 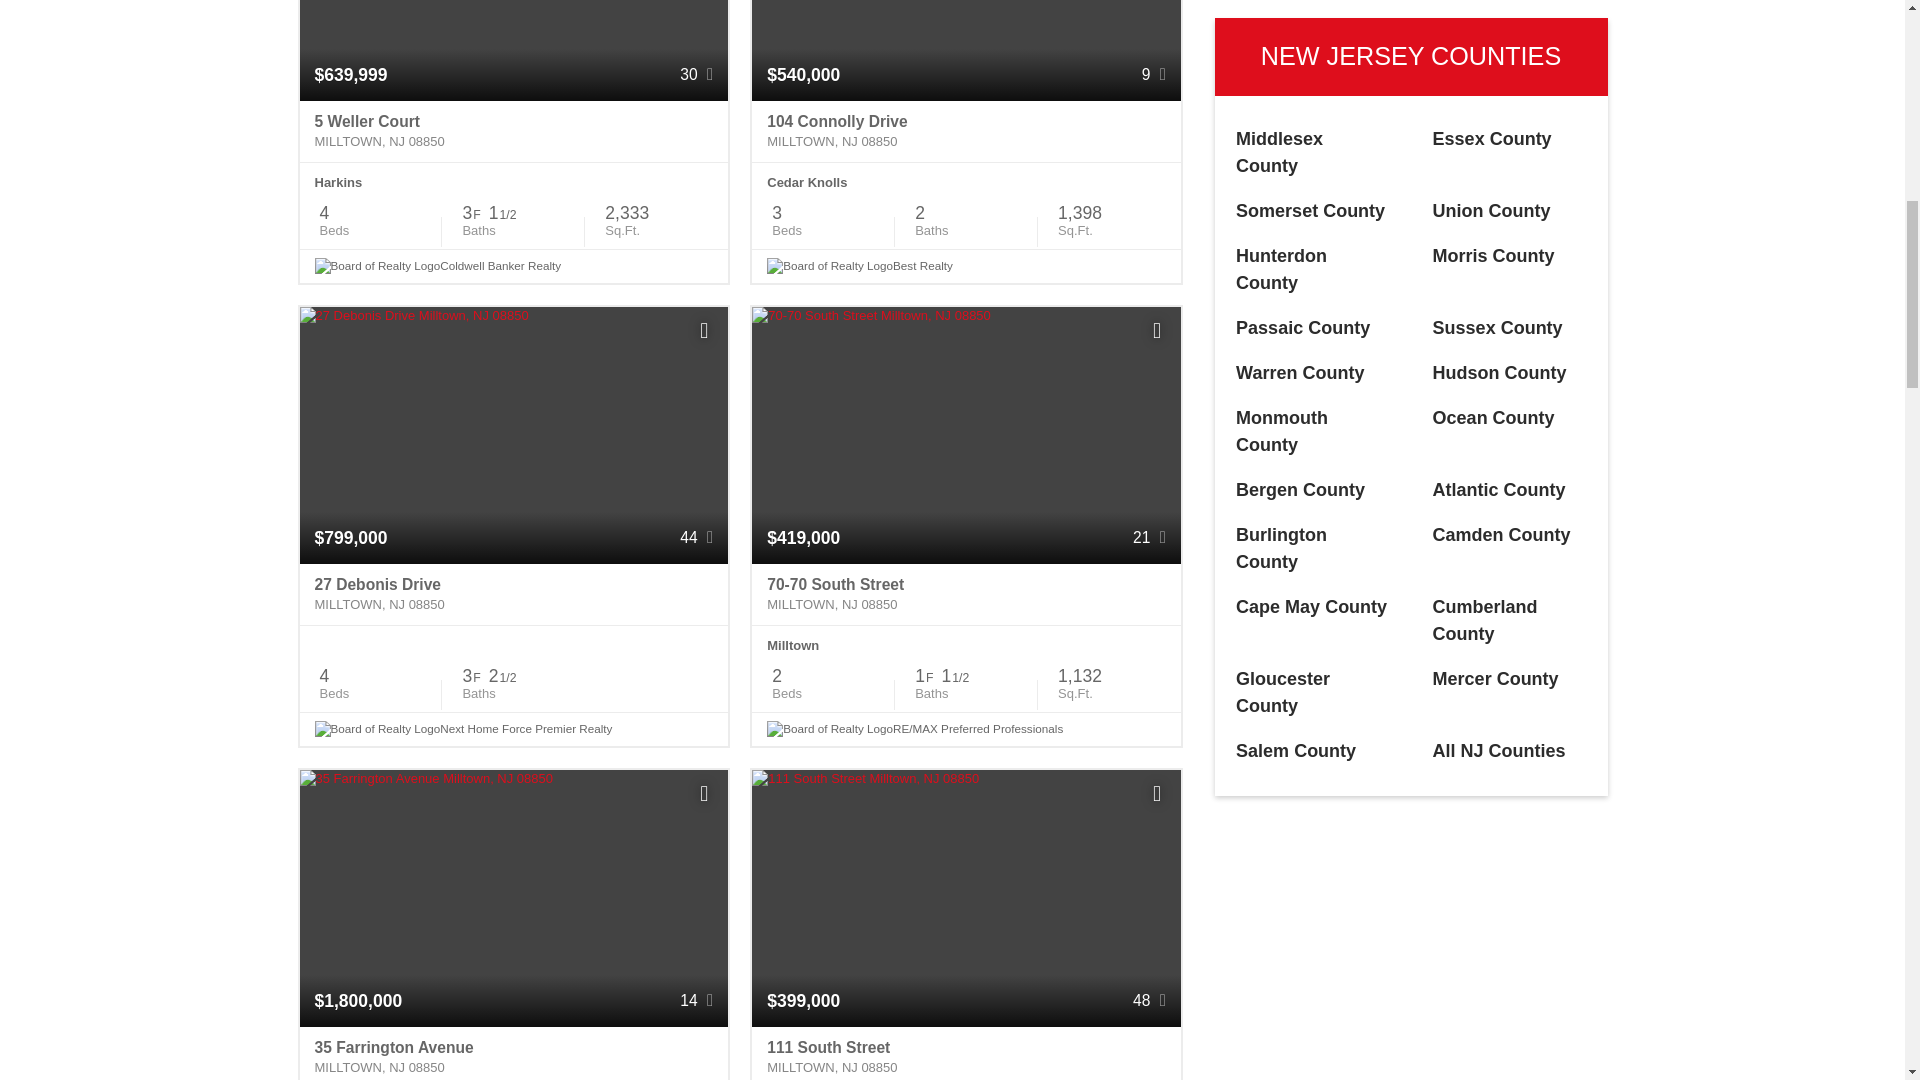 I want to click on 27 Debonis Drive Milltown,  NJ 08850, so click(x=514, y=594).